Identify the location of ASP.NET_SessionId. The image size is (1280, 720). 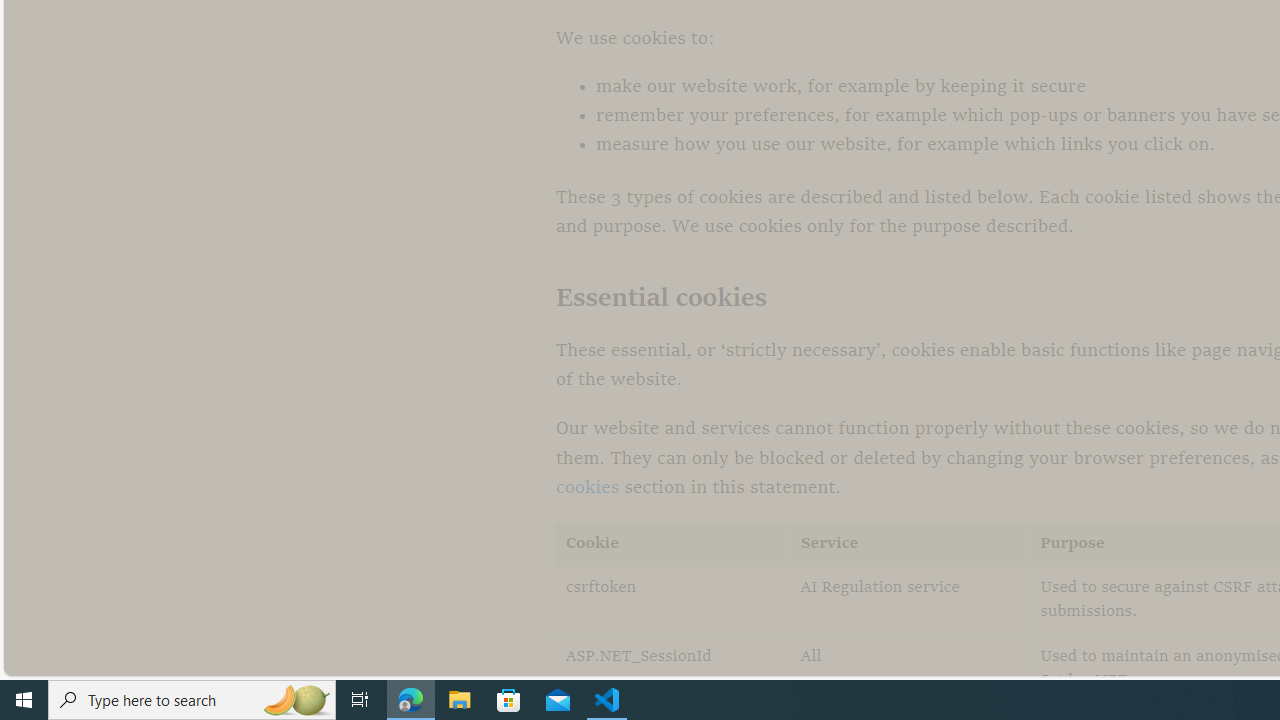
(673, 670).